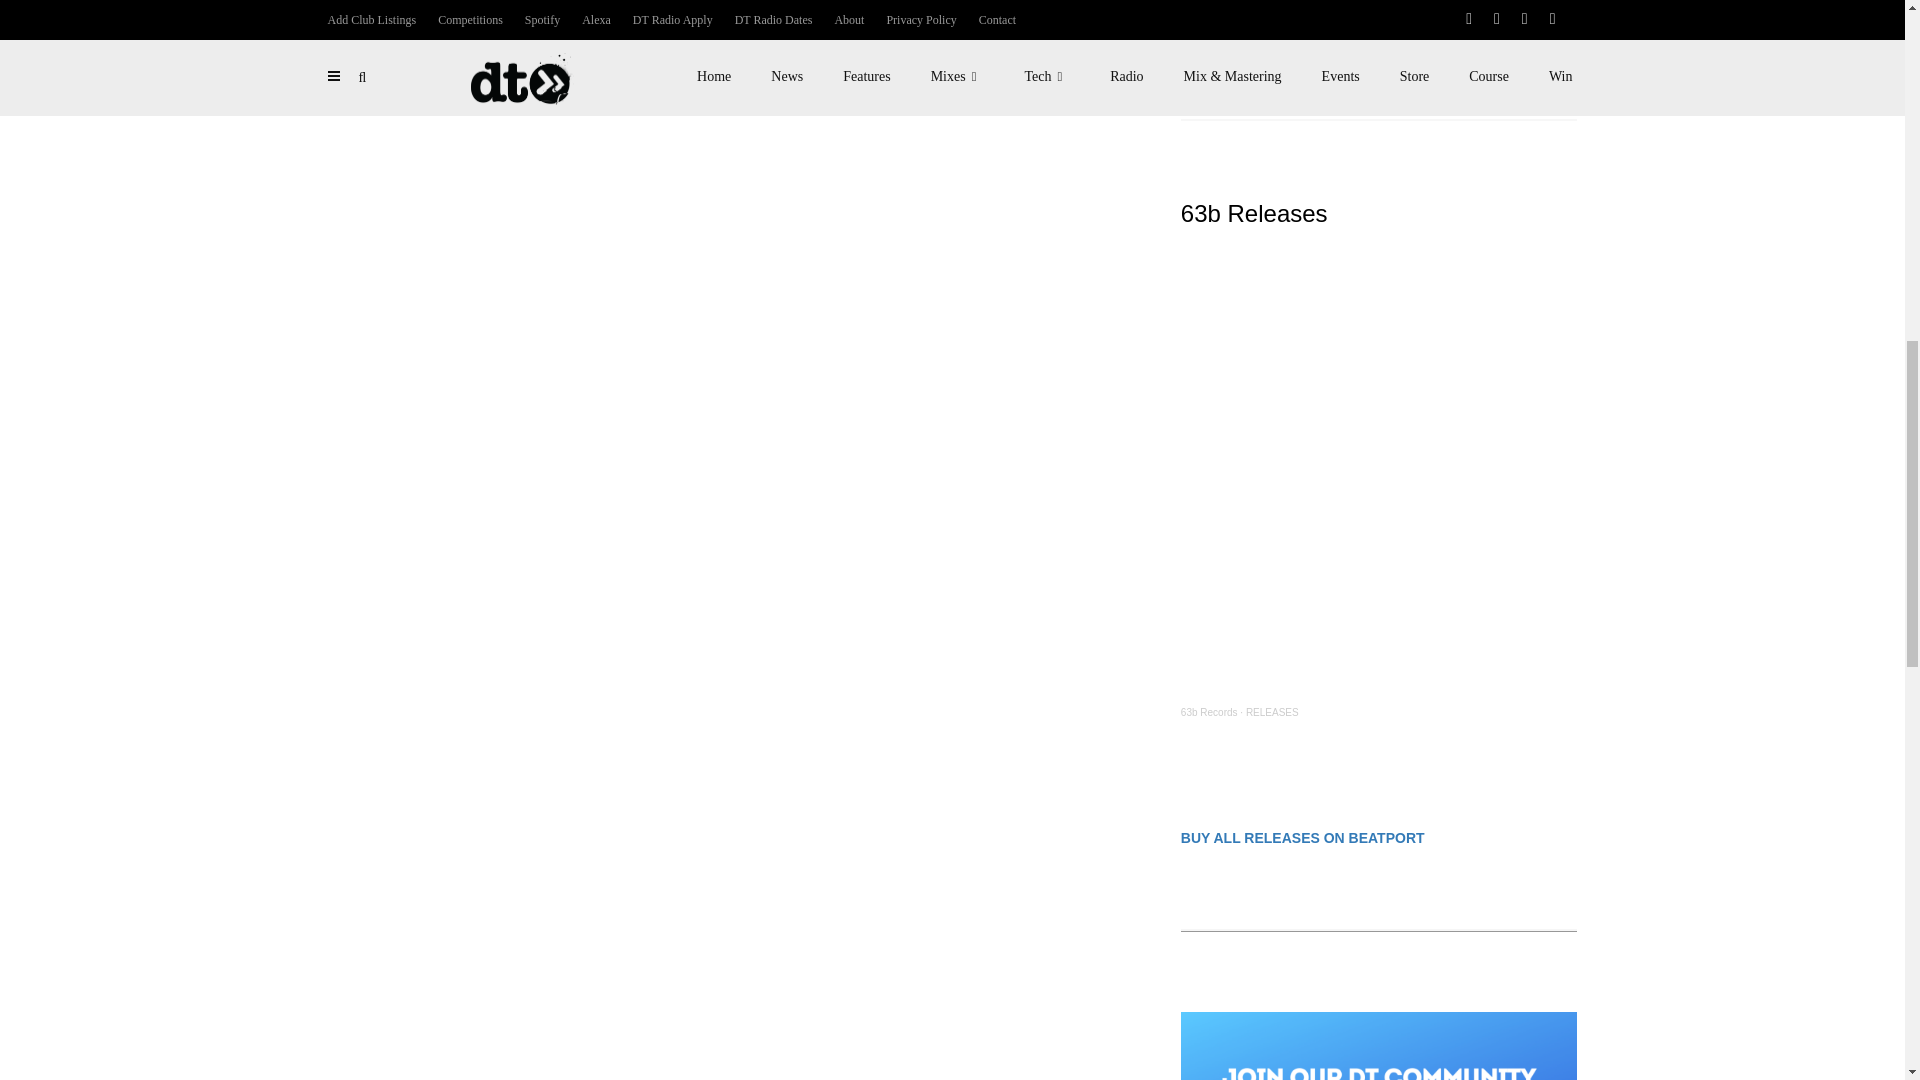  I want to click on RELEASES, so click(1272, 712).